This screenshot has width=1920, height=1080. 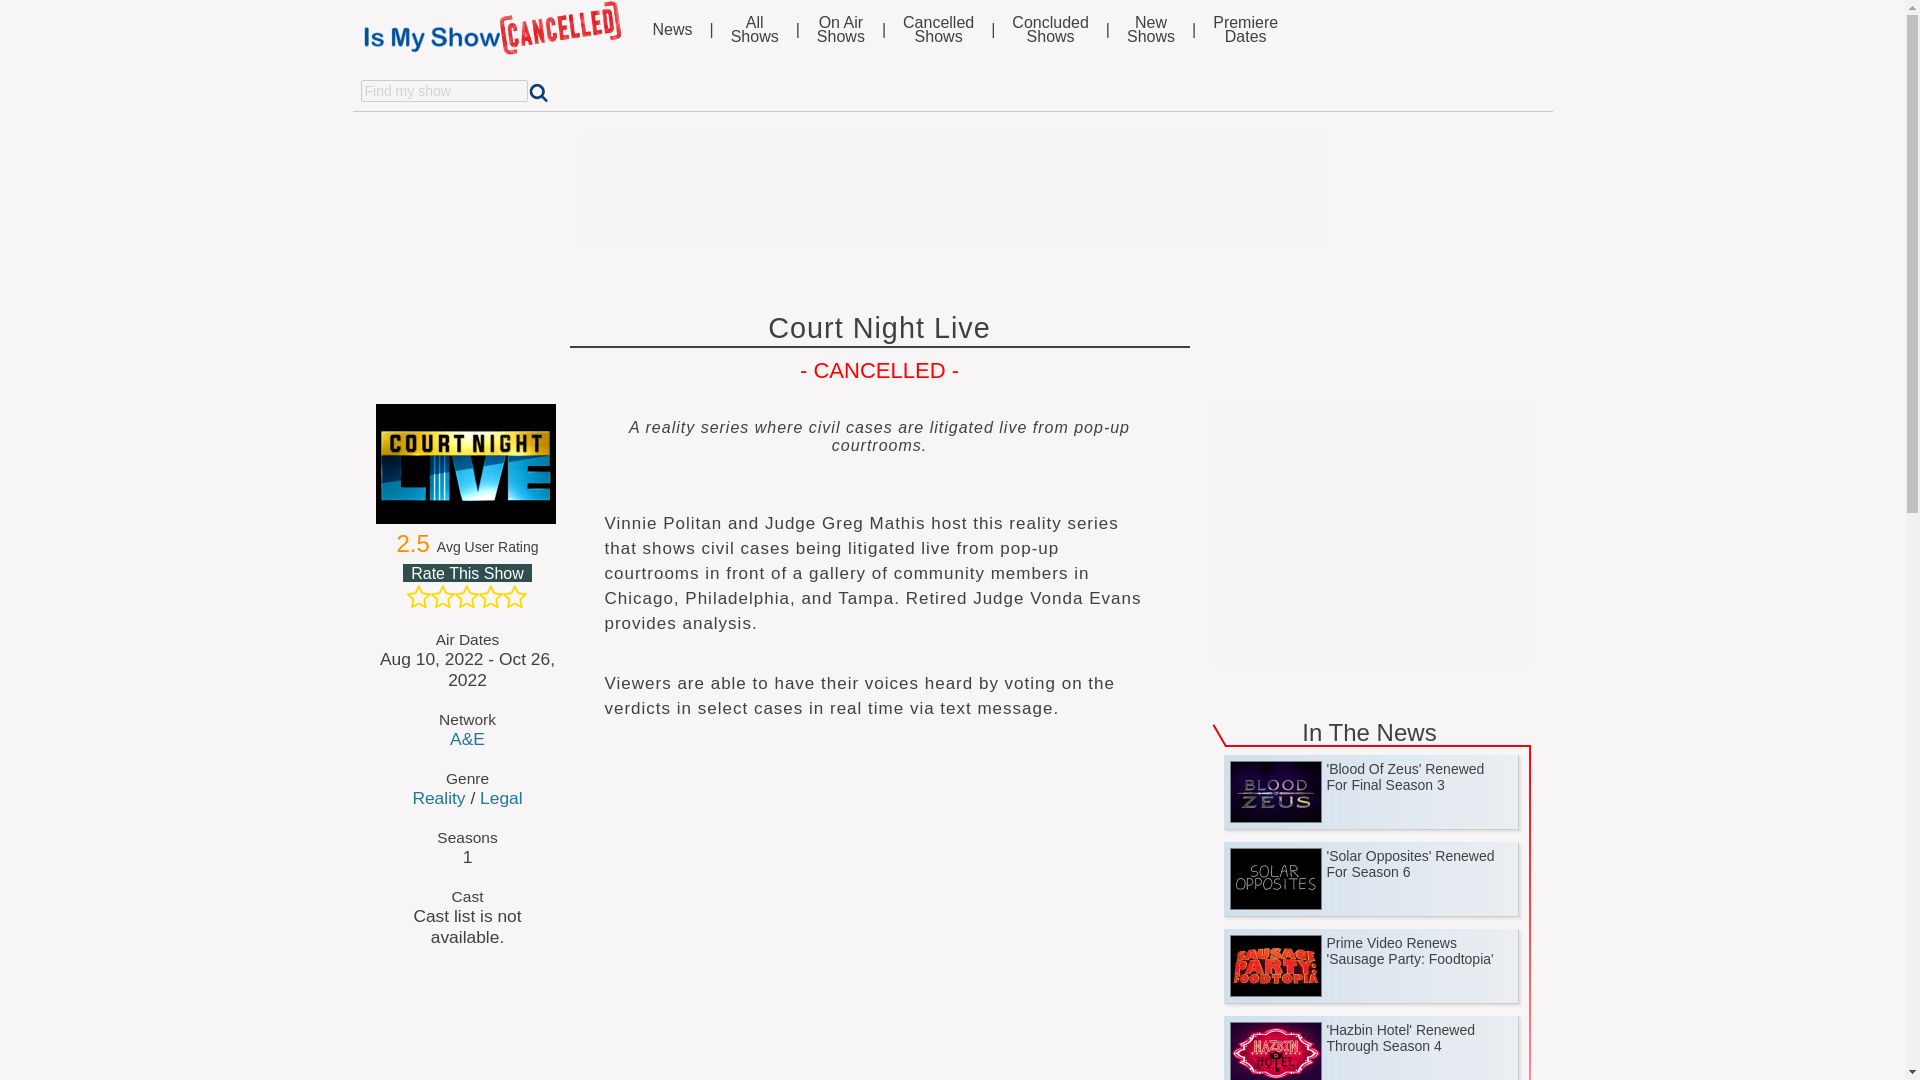 I want to click on Advertisement, so click(x=1372, y=528).